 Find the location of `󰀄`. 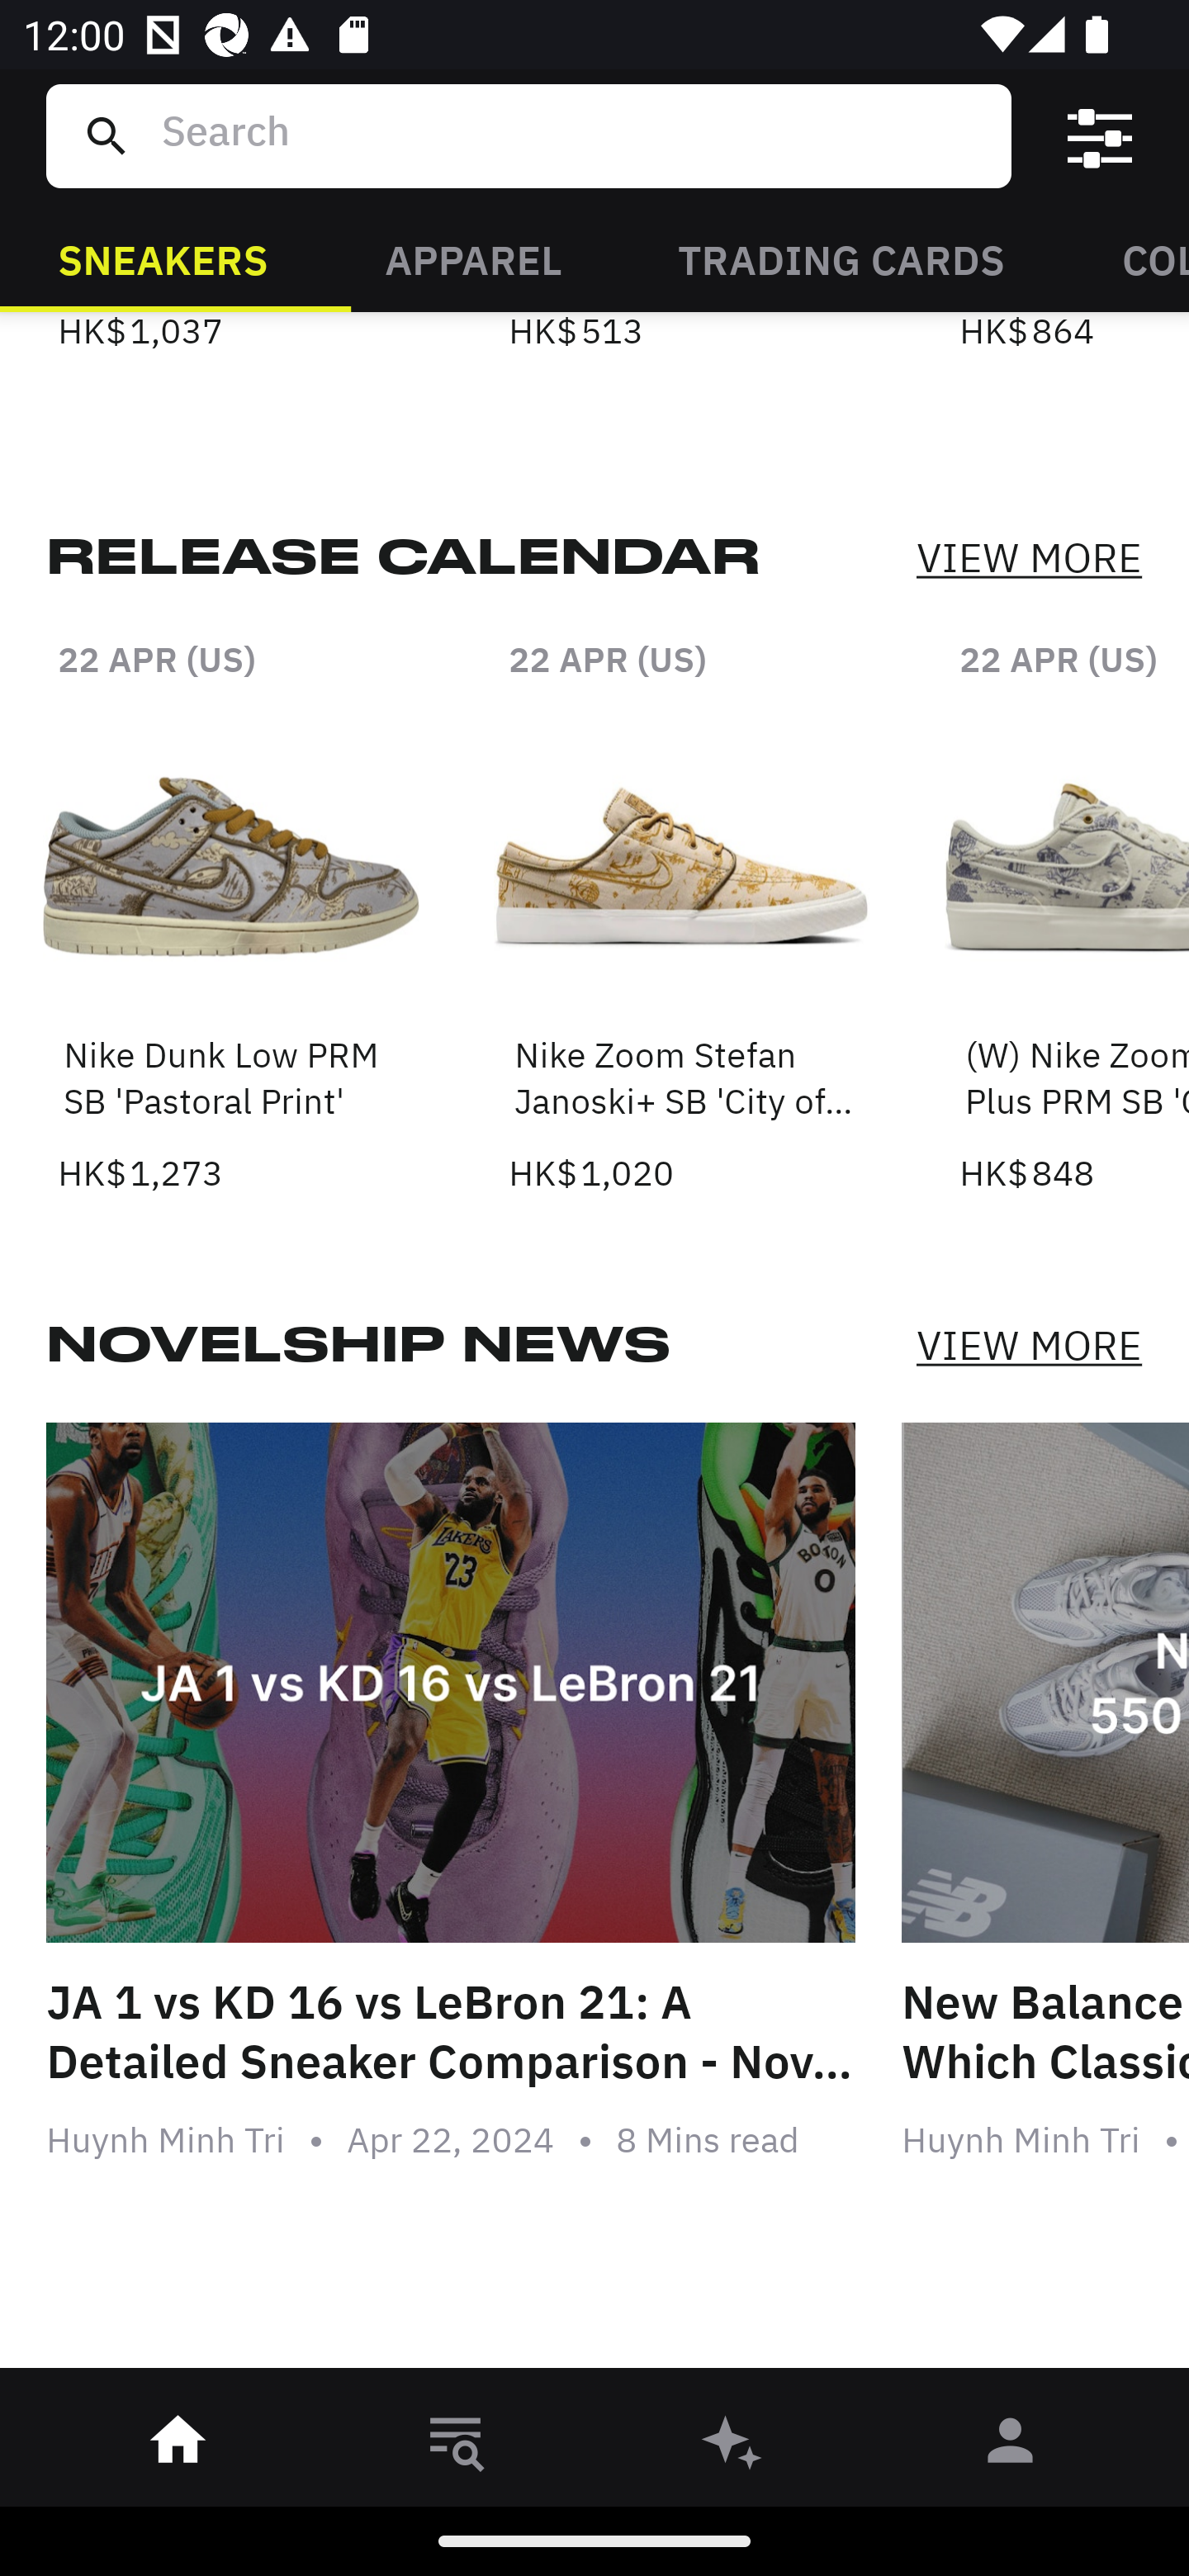

󰀄 is located at coordinates (1011, 2446).